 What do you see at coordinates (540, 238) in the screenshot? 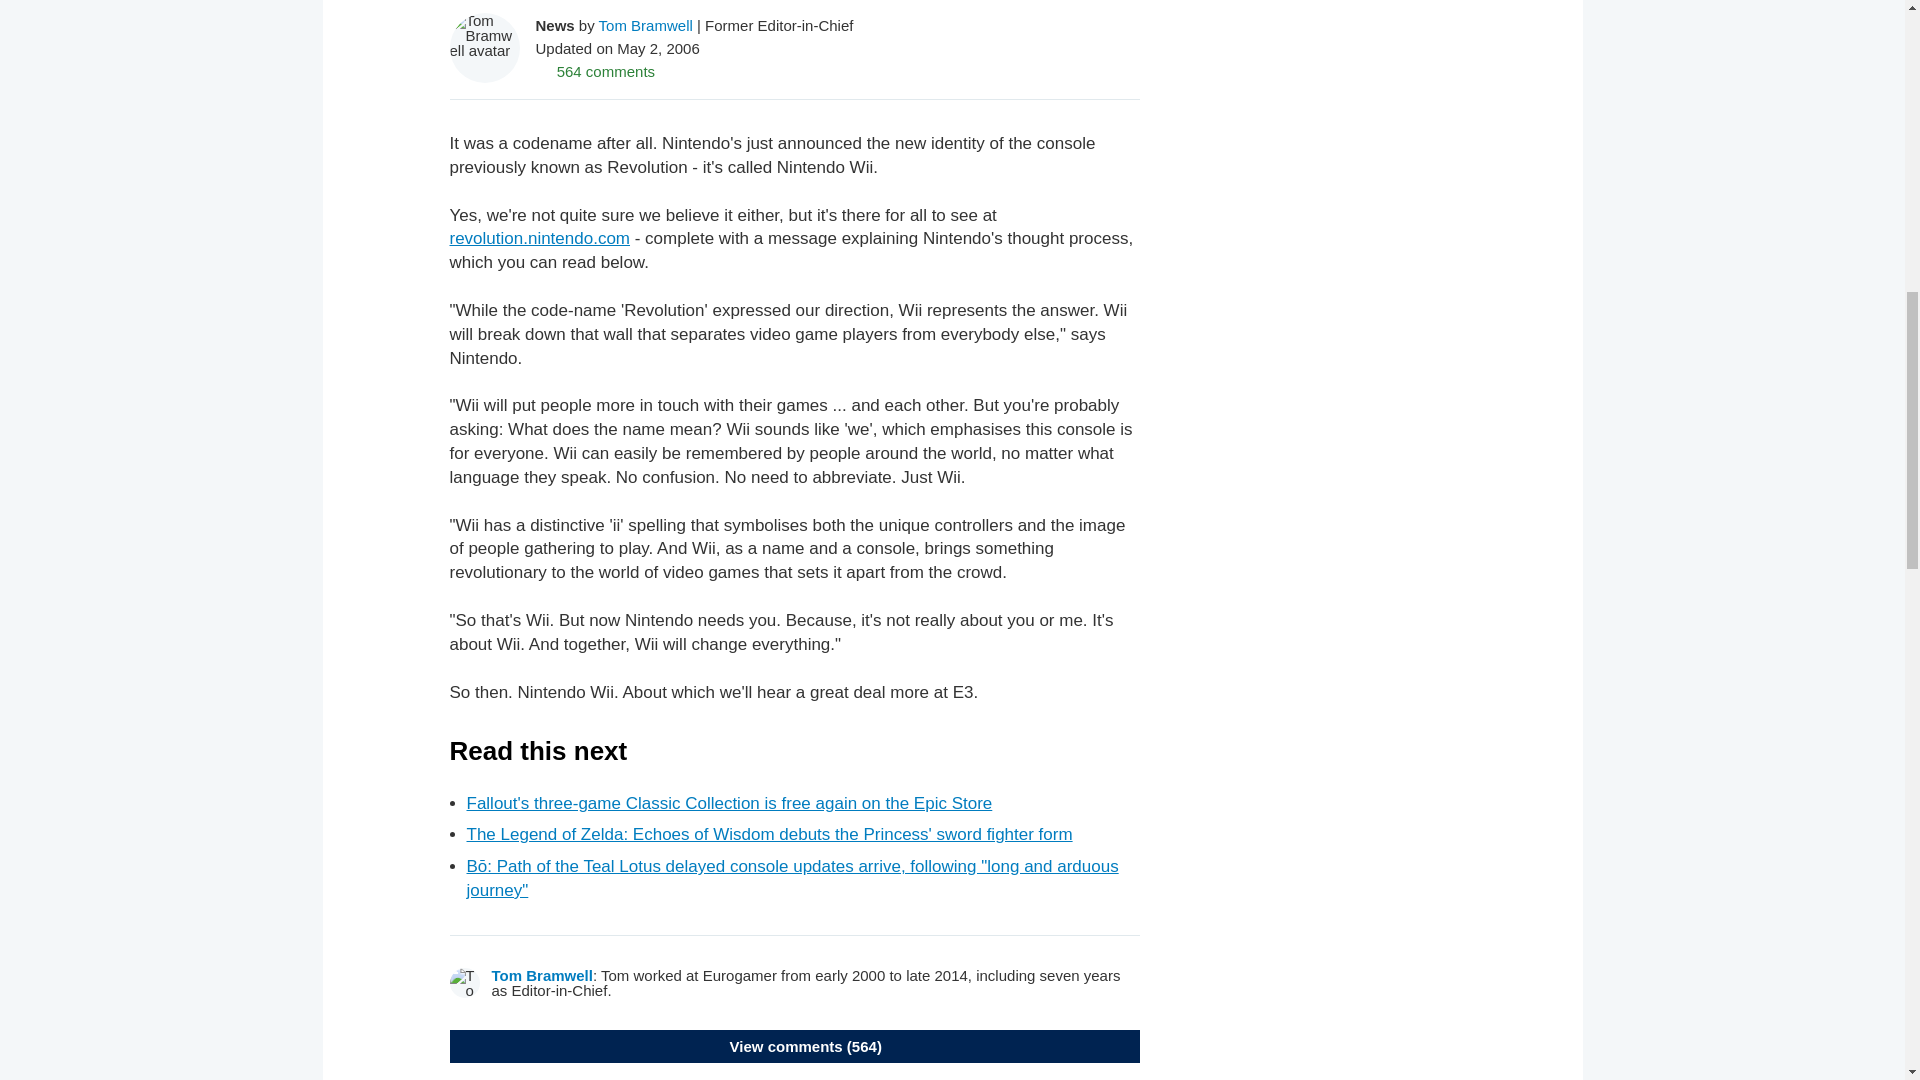
I see `revolution.nintendo.com` at bounding box center [540, 238].